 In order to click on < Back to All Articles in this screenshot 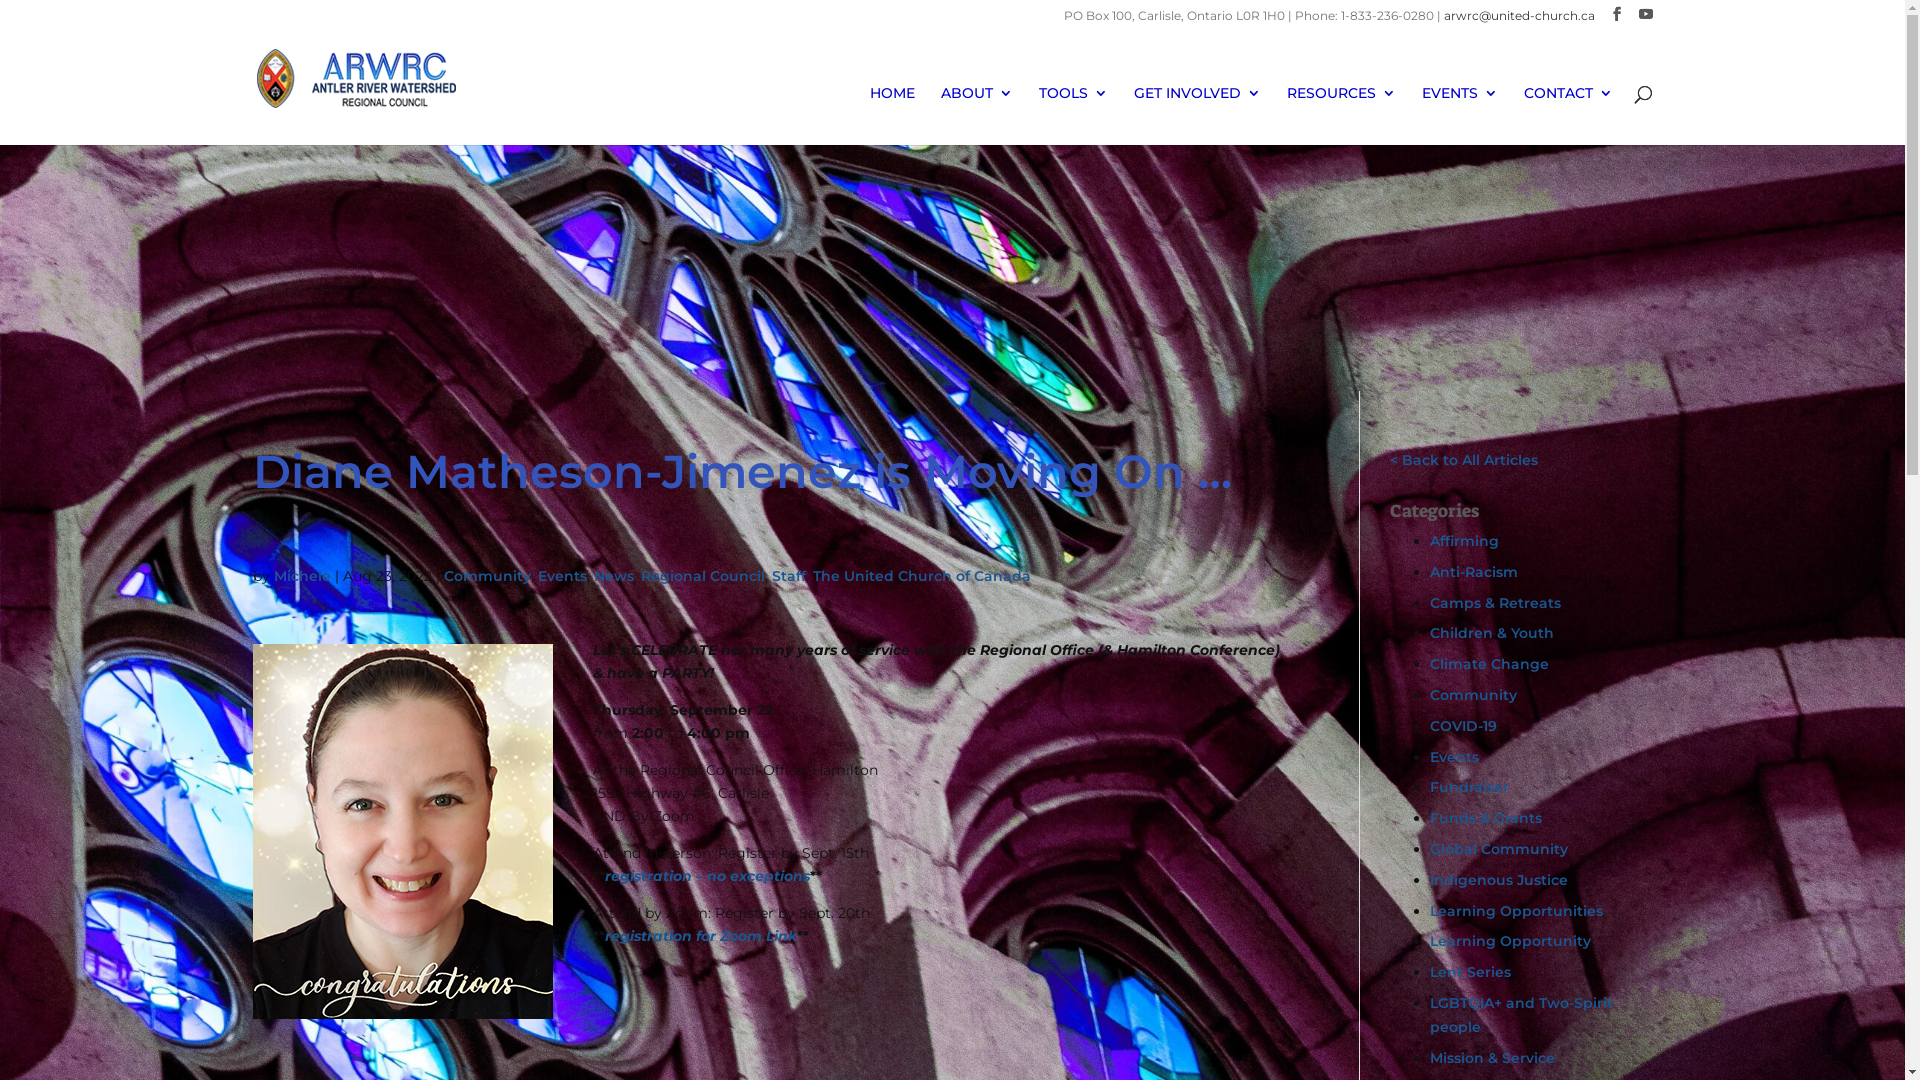, I will do `click(1464, 460)`.